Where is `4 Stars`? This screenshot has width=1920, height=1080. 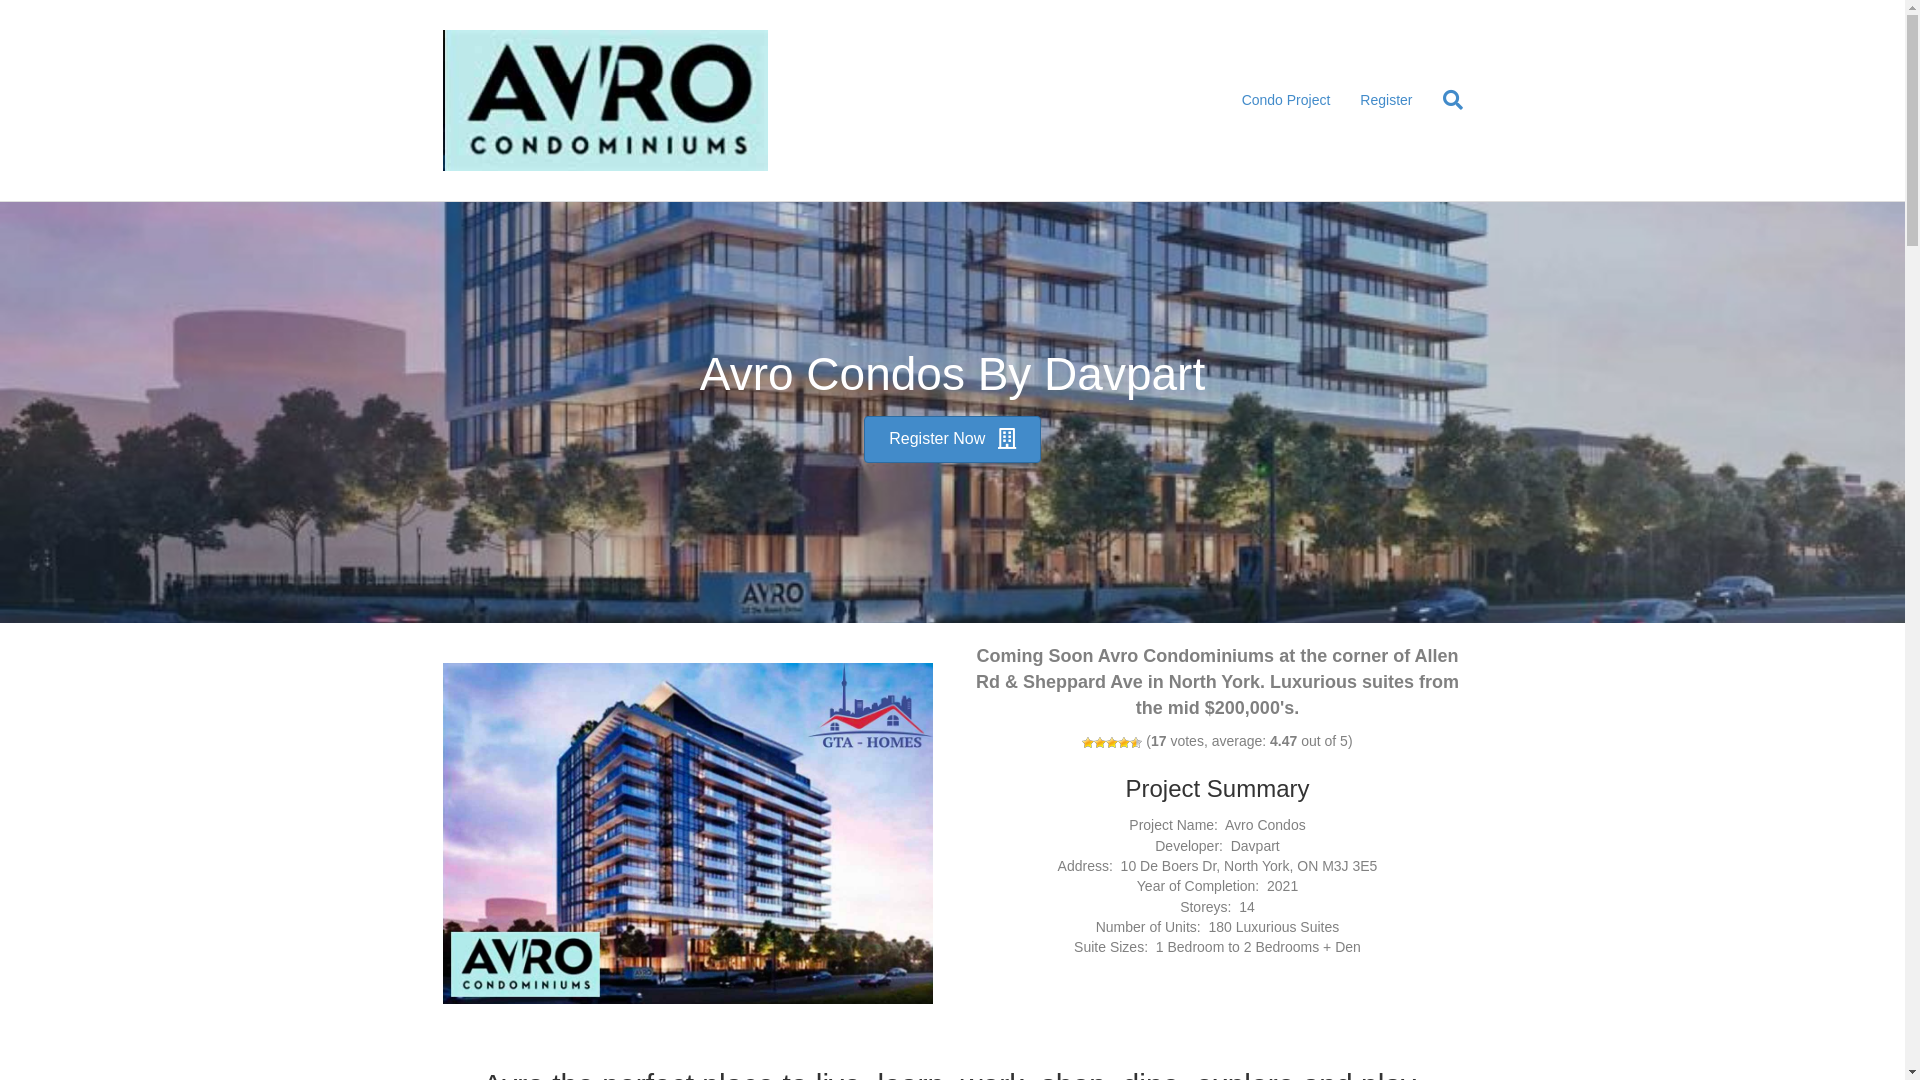 4 Stars is located at coordinates (1124, 743).